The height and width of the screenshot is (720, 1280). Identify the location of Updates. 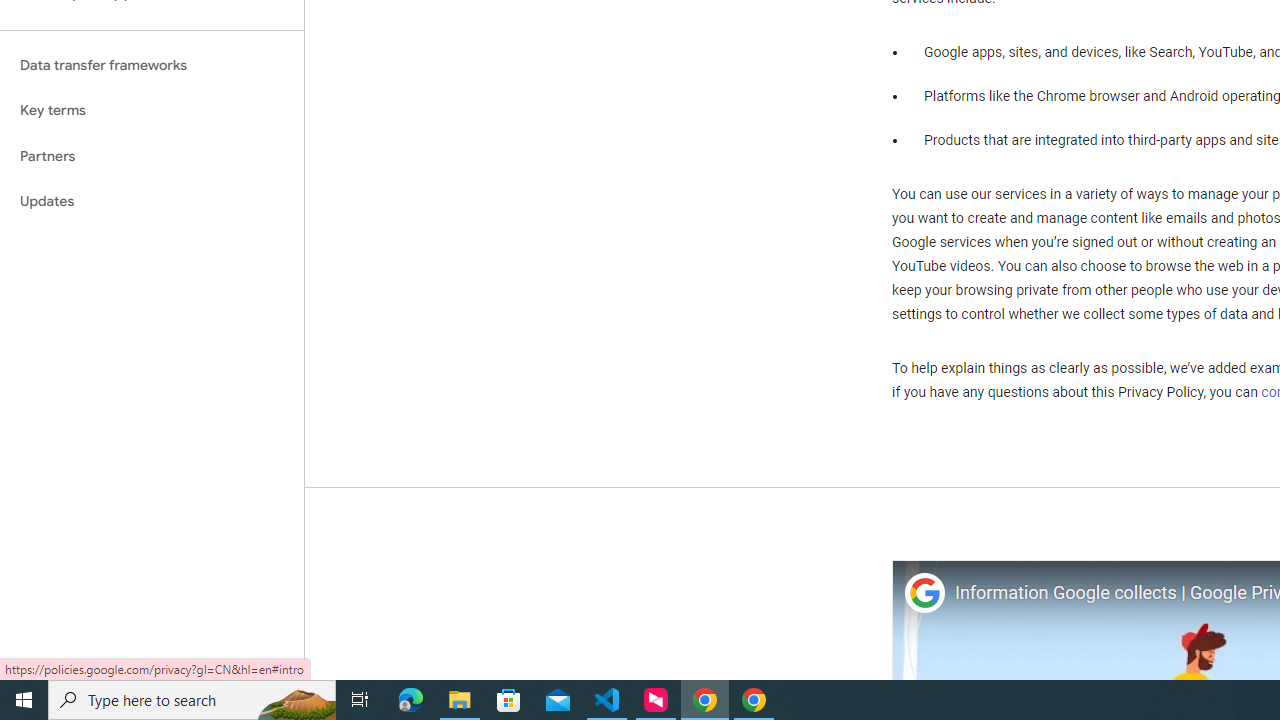
(152, 202).